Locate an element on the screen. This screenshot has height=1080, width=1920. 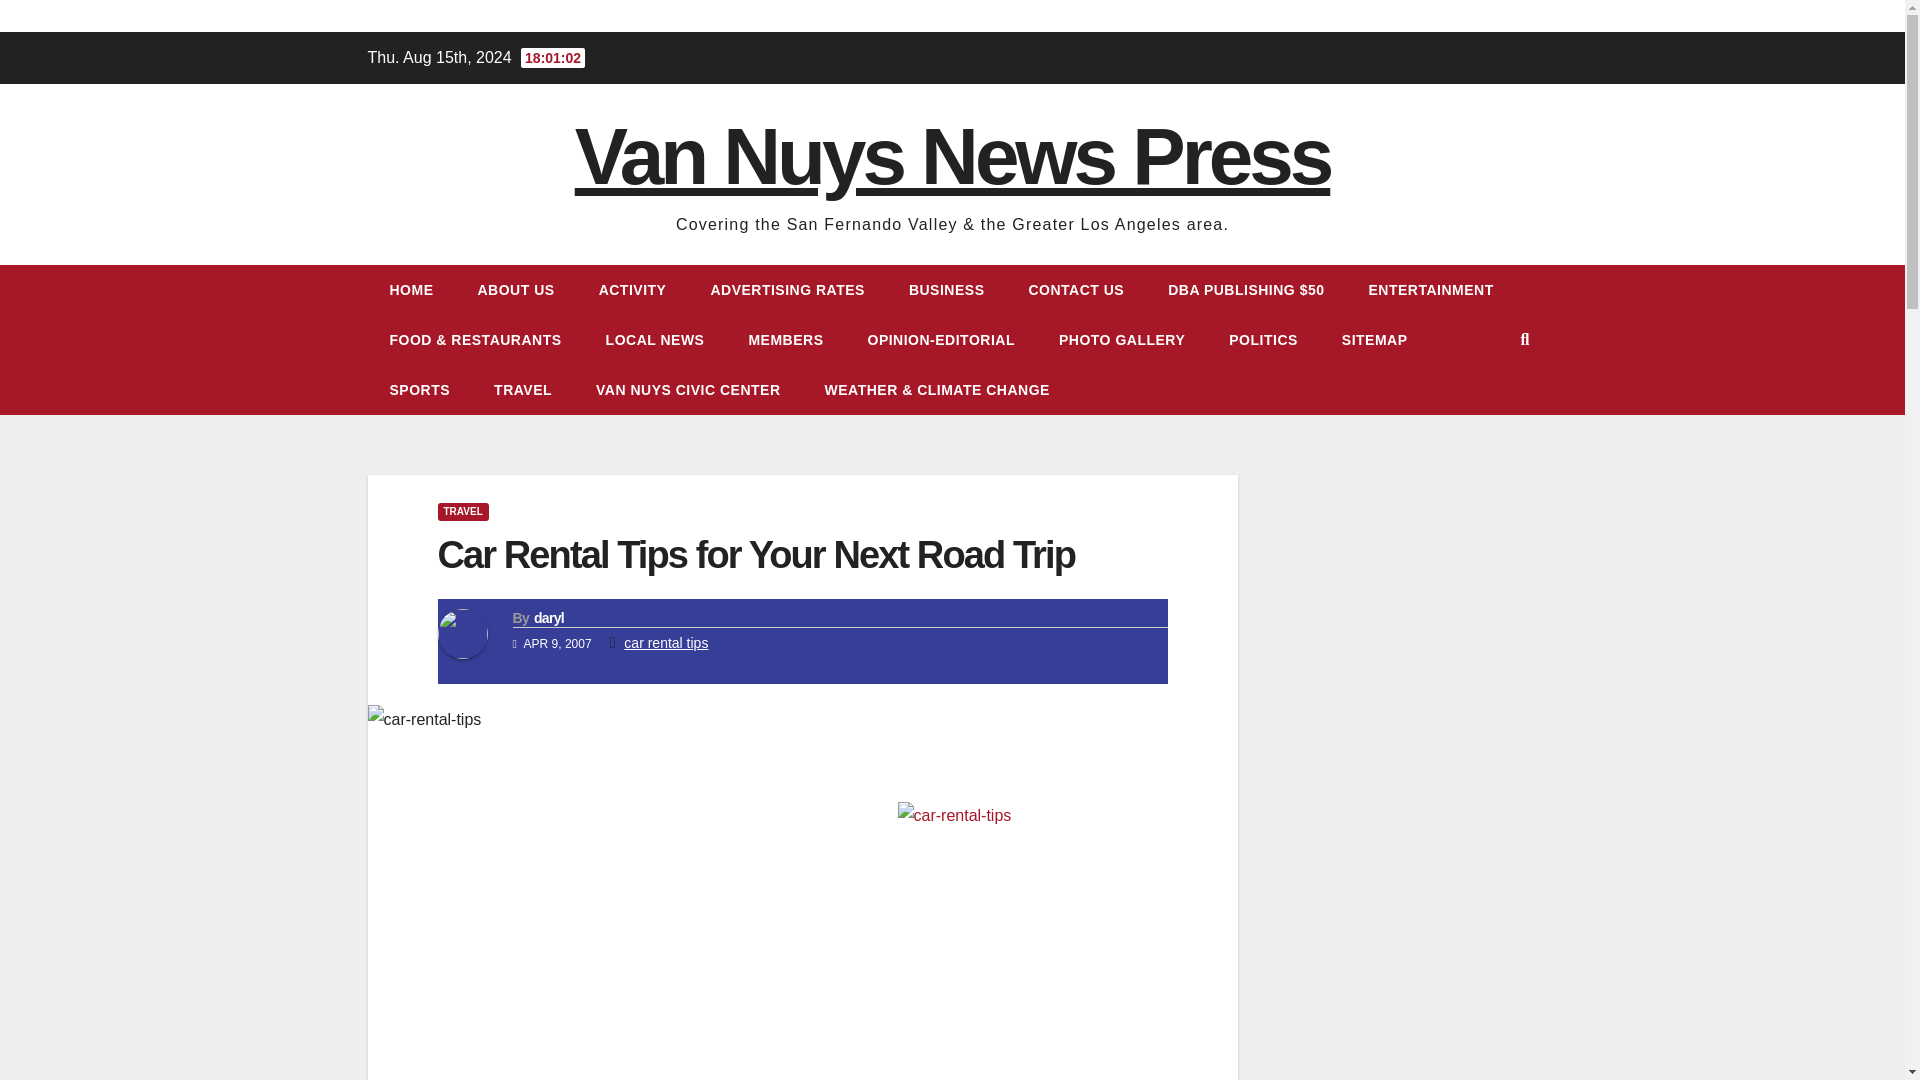
LOCAL NEWS is located at coordinates (655, 340).